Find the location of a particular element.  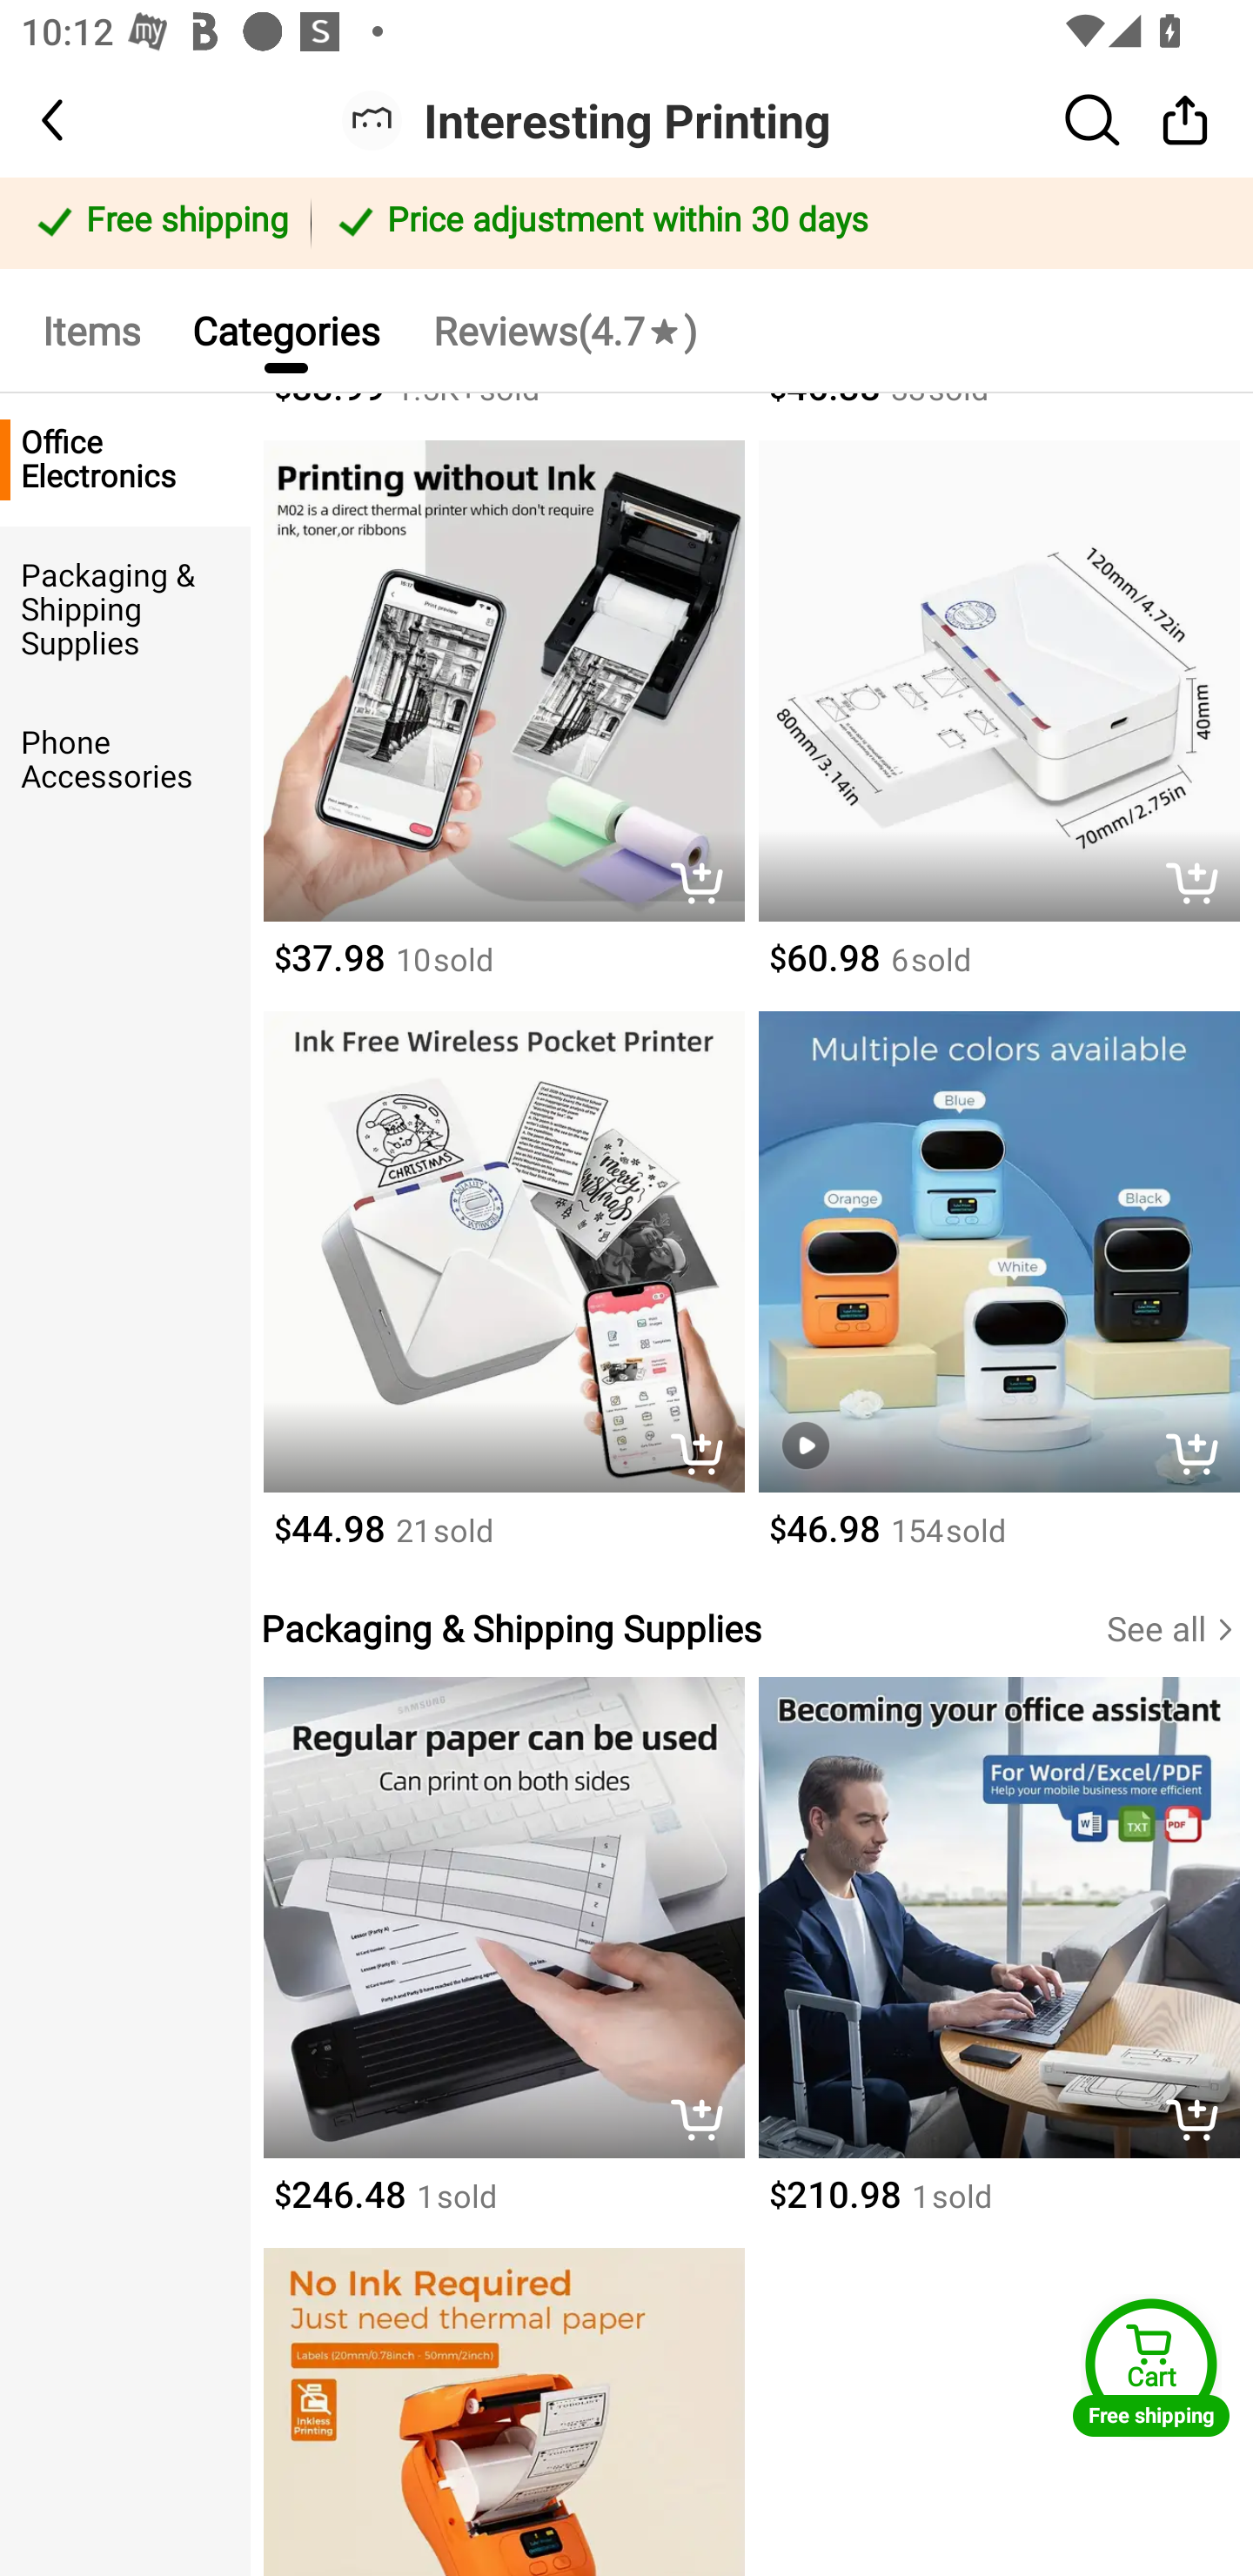

Price adjustment within 30 days is located at coordinates (776, 223).